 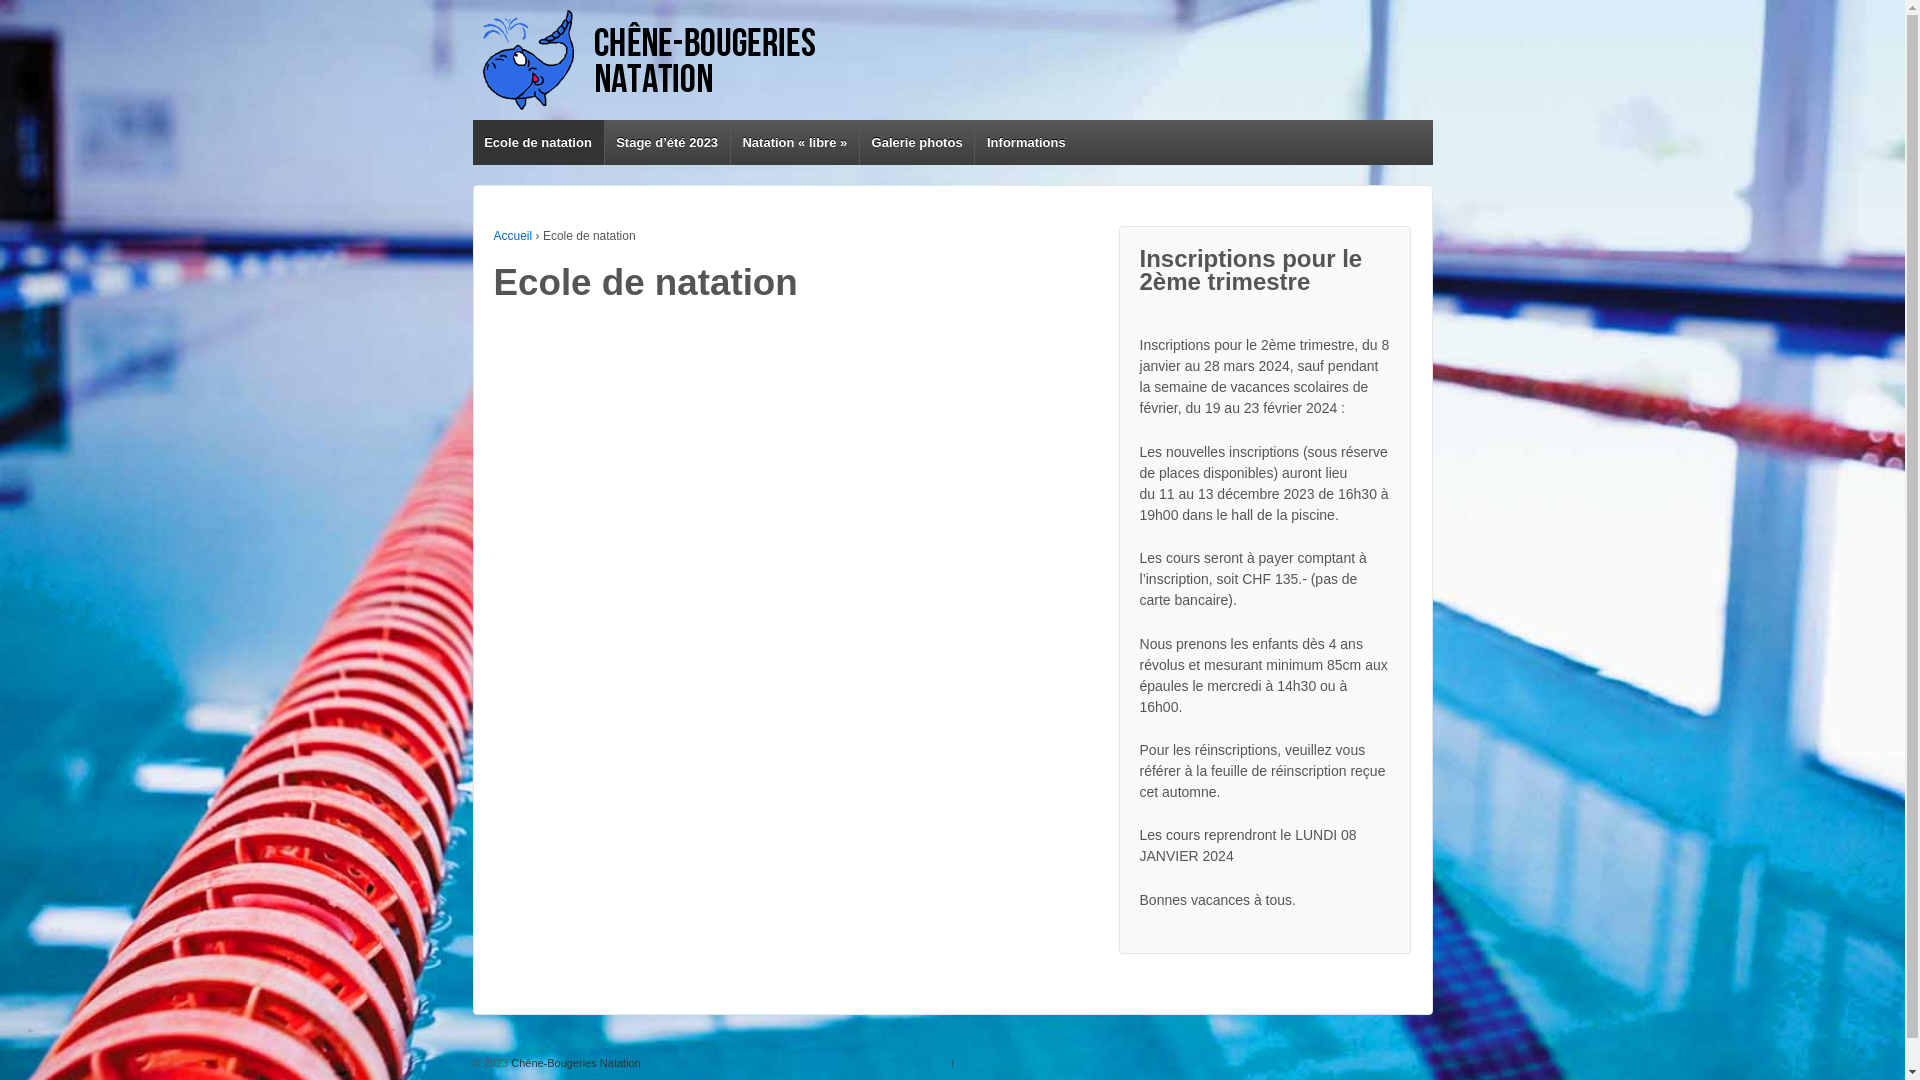 I want to click on Ecole de natation, so click(x=538, y=142).